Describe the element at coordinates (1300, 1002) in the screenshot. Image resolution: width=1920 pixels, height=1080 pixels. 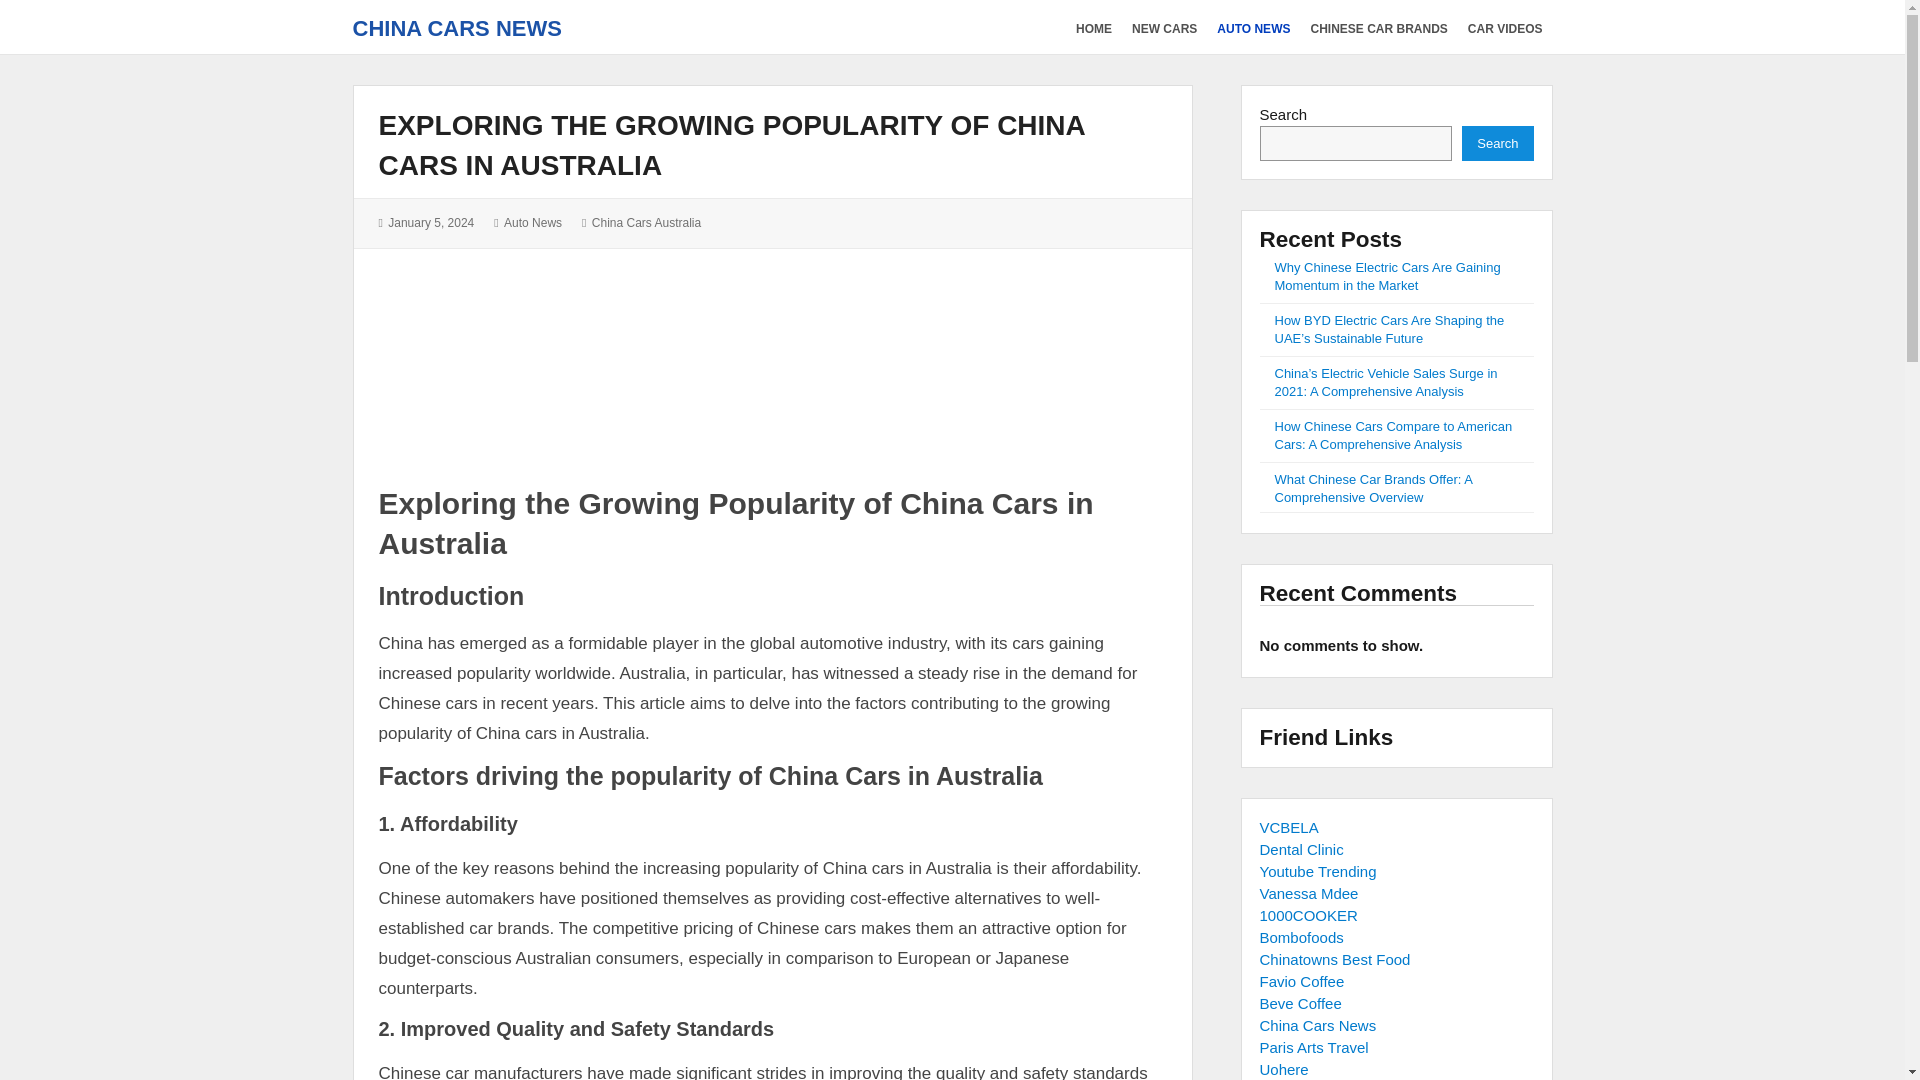
I see `Beve Coffee` at that location.